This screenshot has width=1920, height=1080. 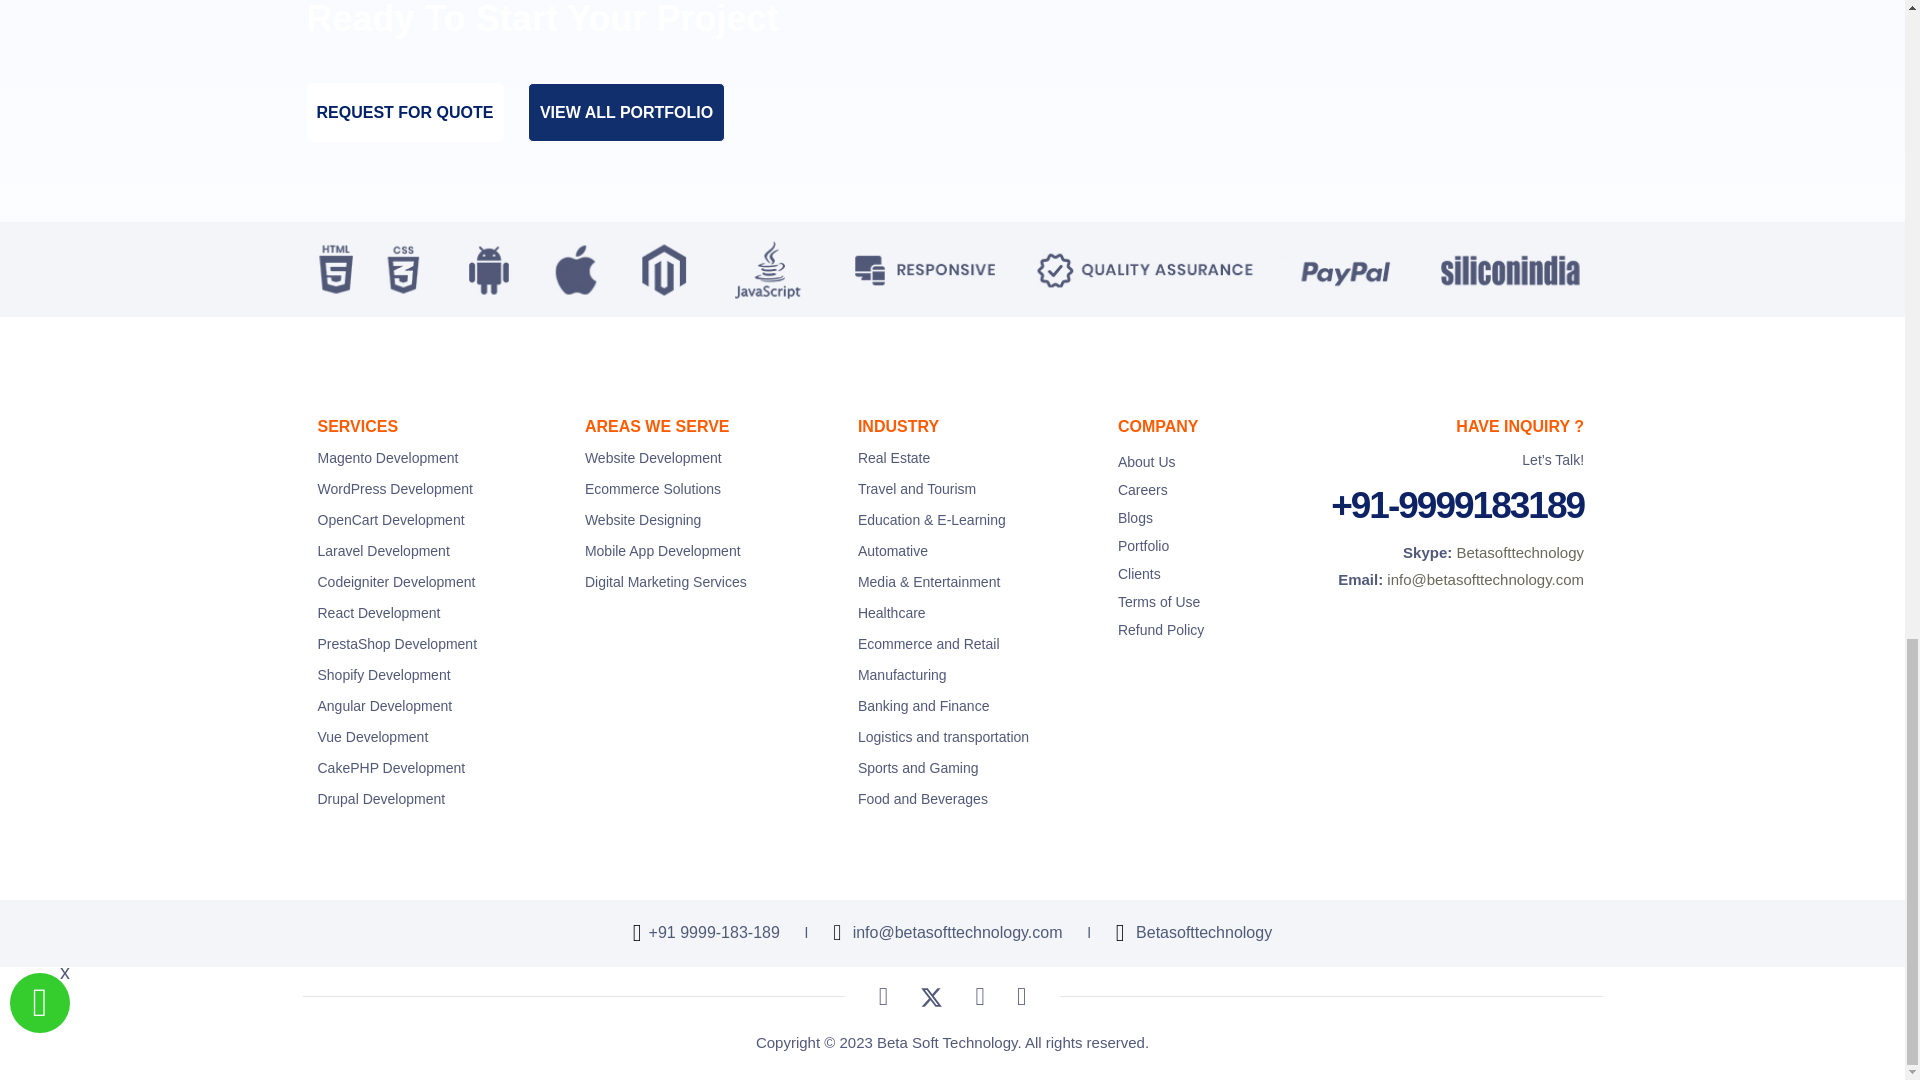 What do you see at coordinates (1520, 552) in the screenshot?
I see `skype` at bounding box center [1520, 552].